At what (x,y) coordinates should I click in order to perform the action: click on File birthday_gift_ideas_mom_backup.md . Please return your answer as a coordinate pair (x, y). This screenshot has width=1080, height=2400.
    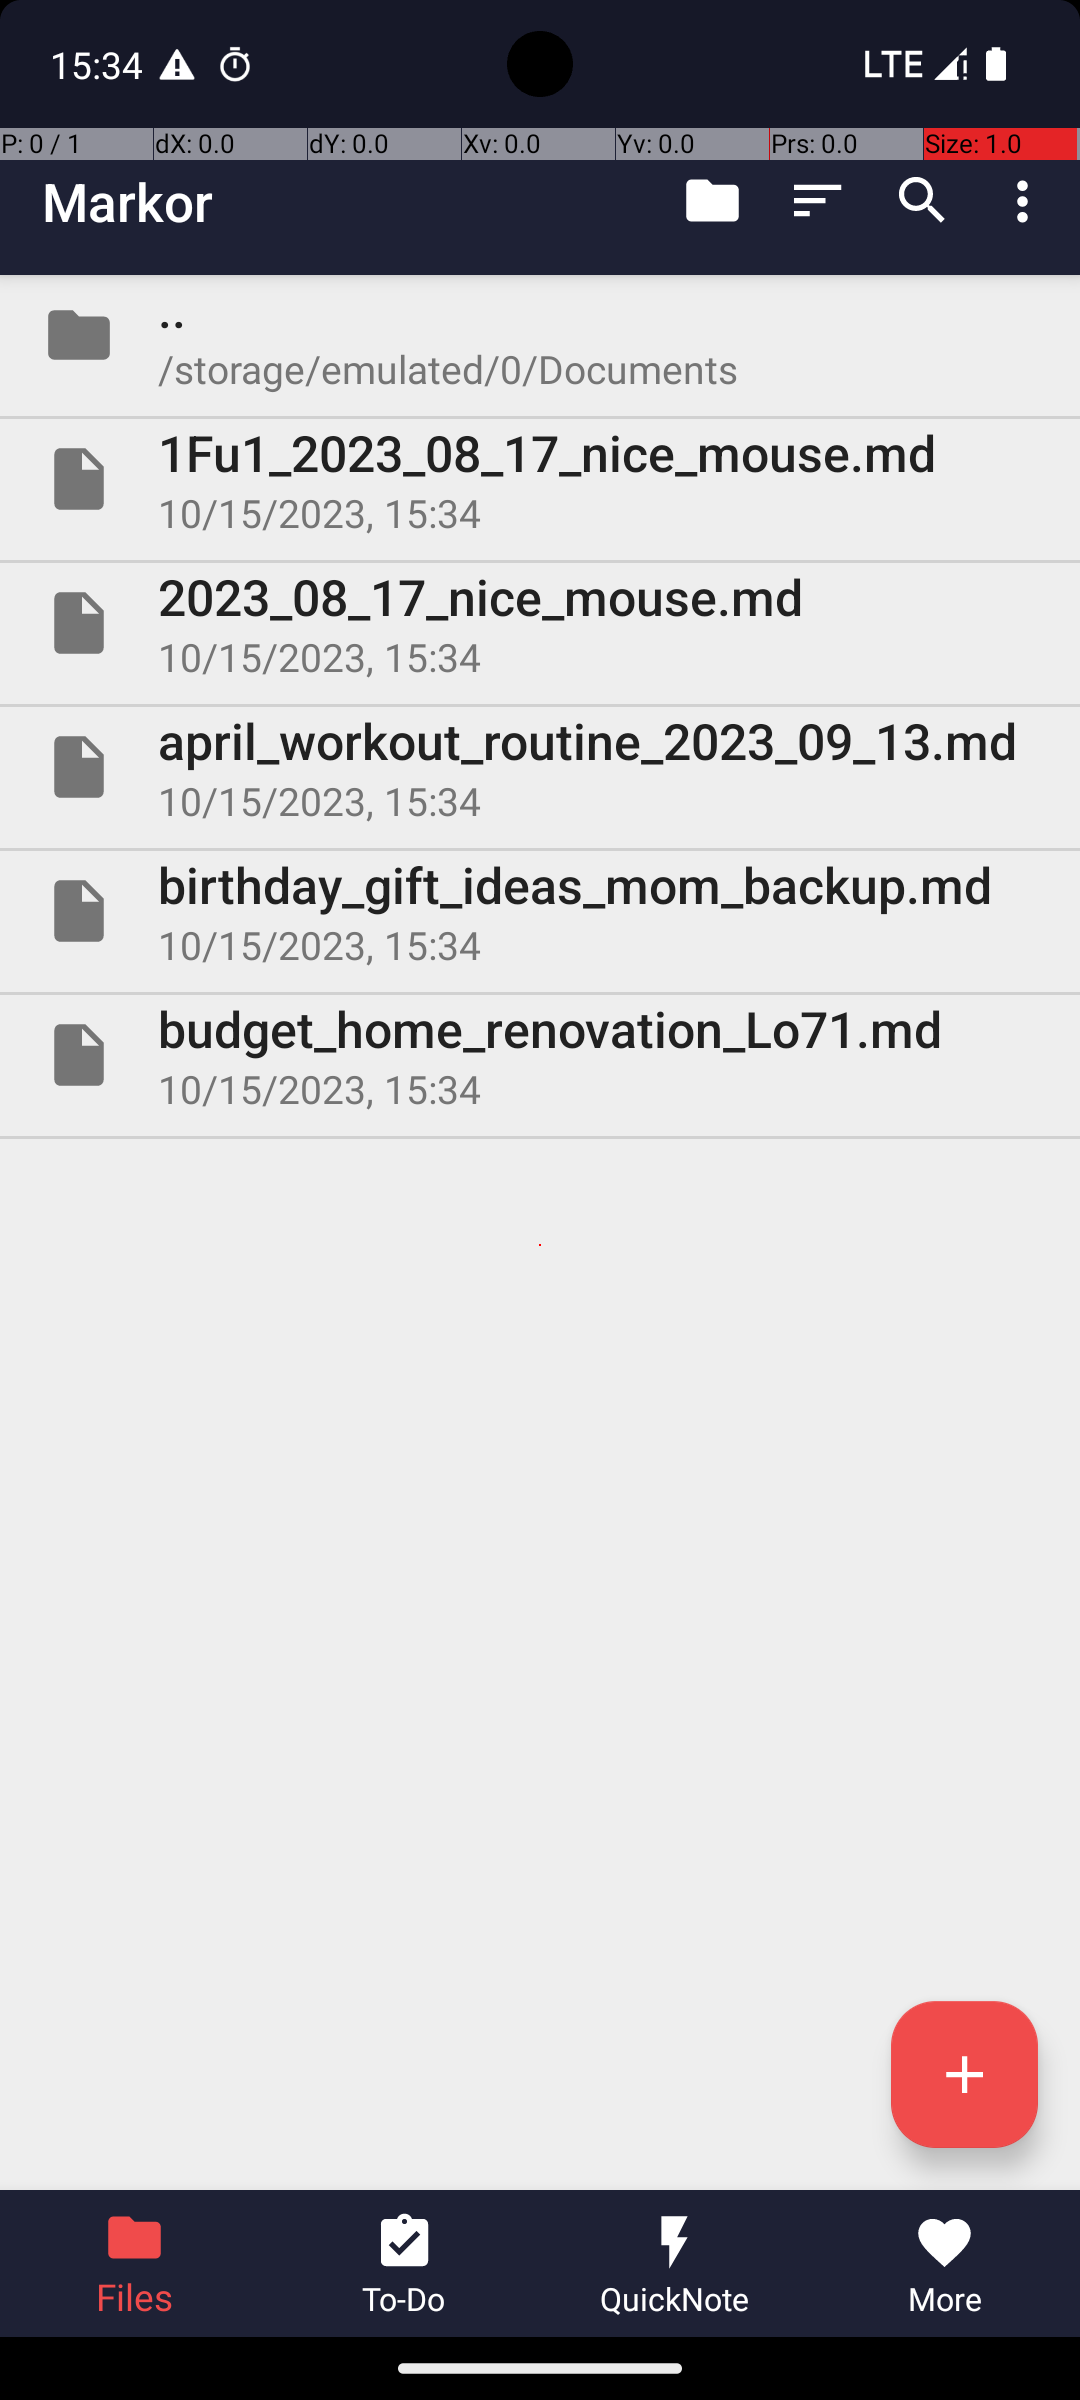
    Looking at the image, I should click on (540, 910).